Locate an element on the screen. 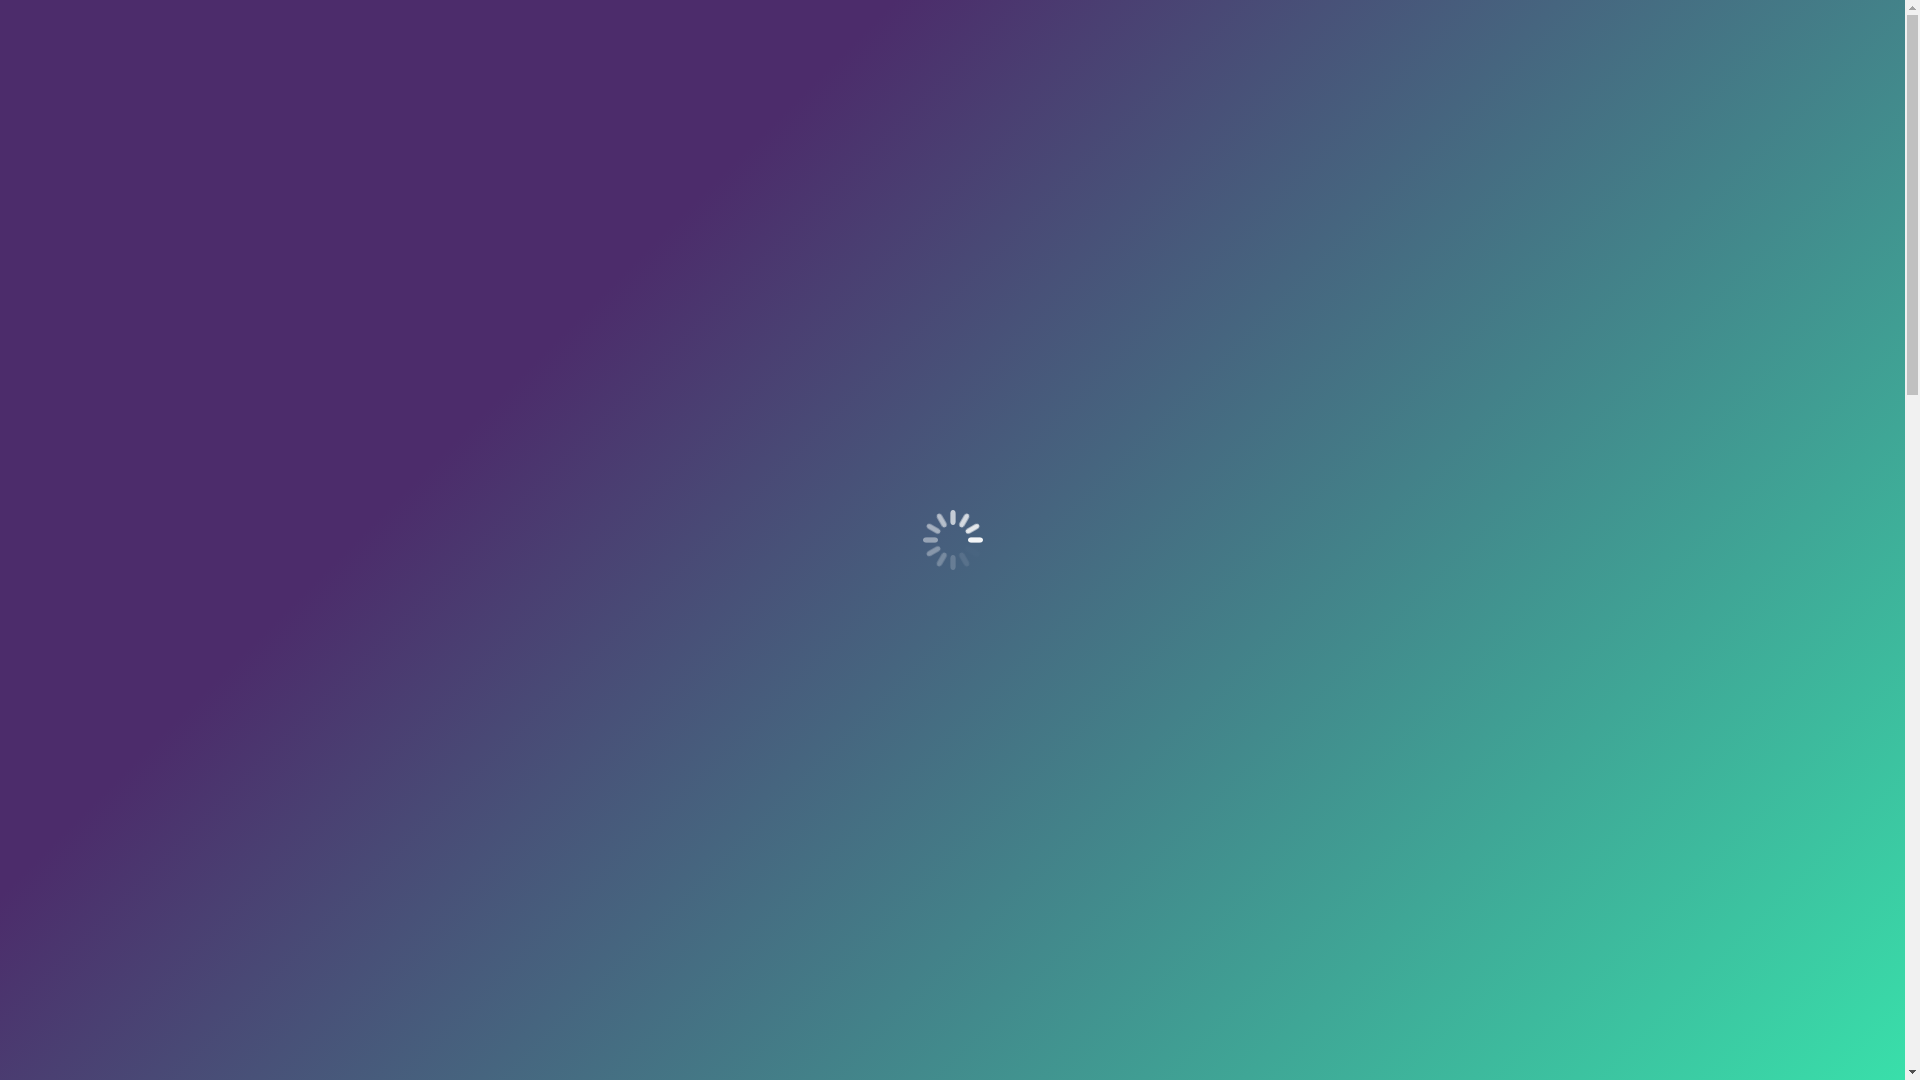 The width and height of the screenshot is (1920, 1080). Services is located at coordinates (638, 86).